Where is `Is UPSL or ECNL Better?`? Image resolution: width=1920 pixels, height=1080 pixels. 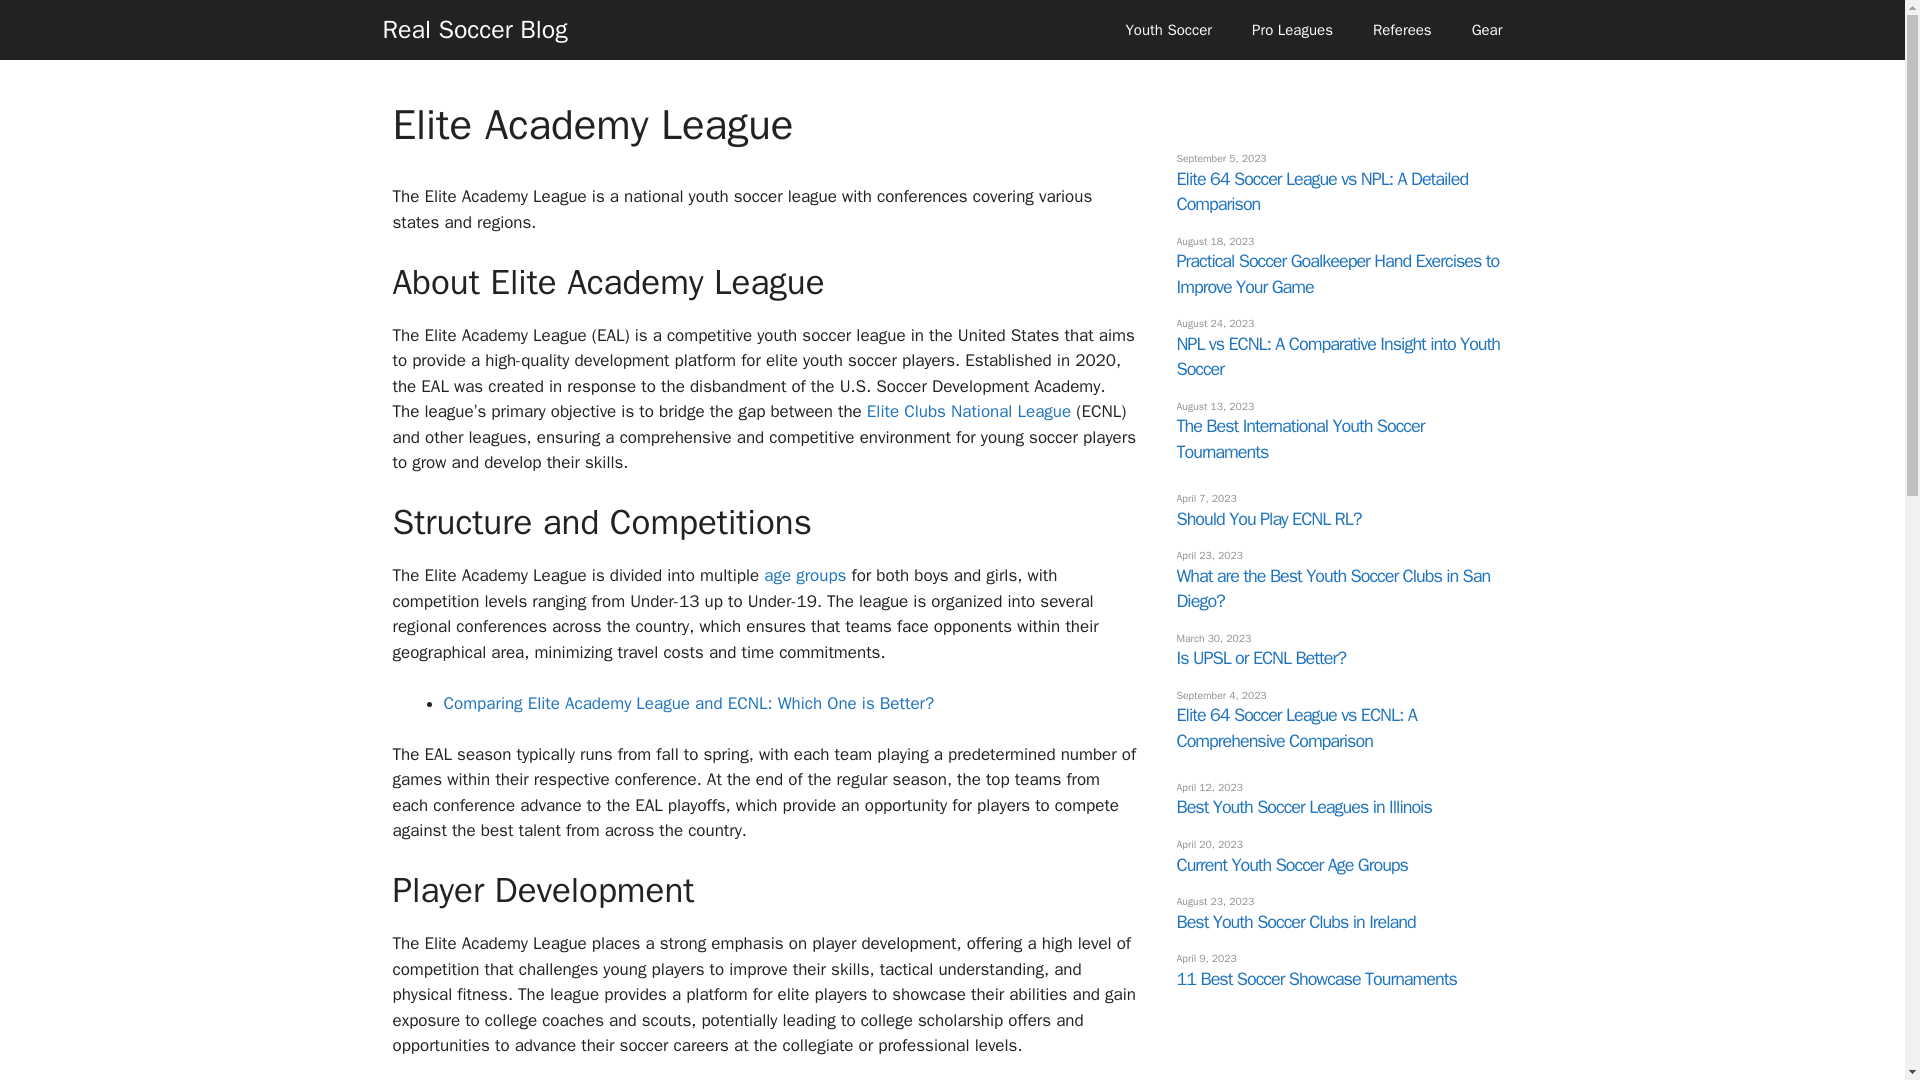
Is UPSL or ECNL Better? is located at coordinates (1260, 657).